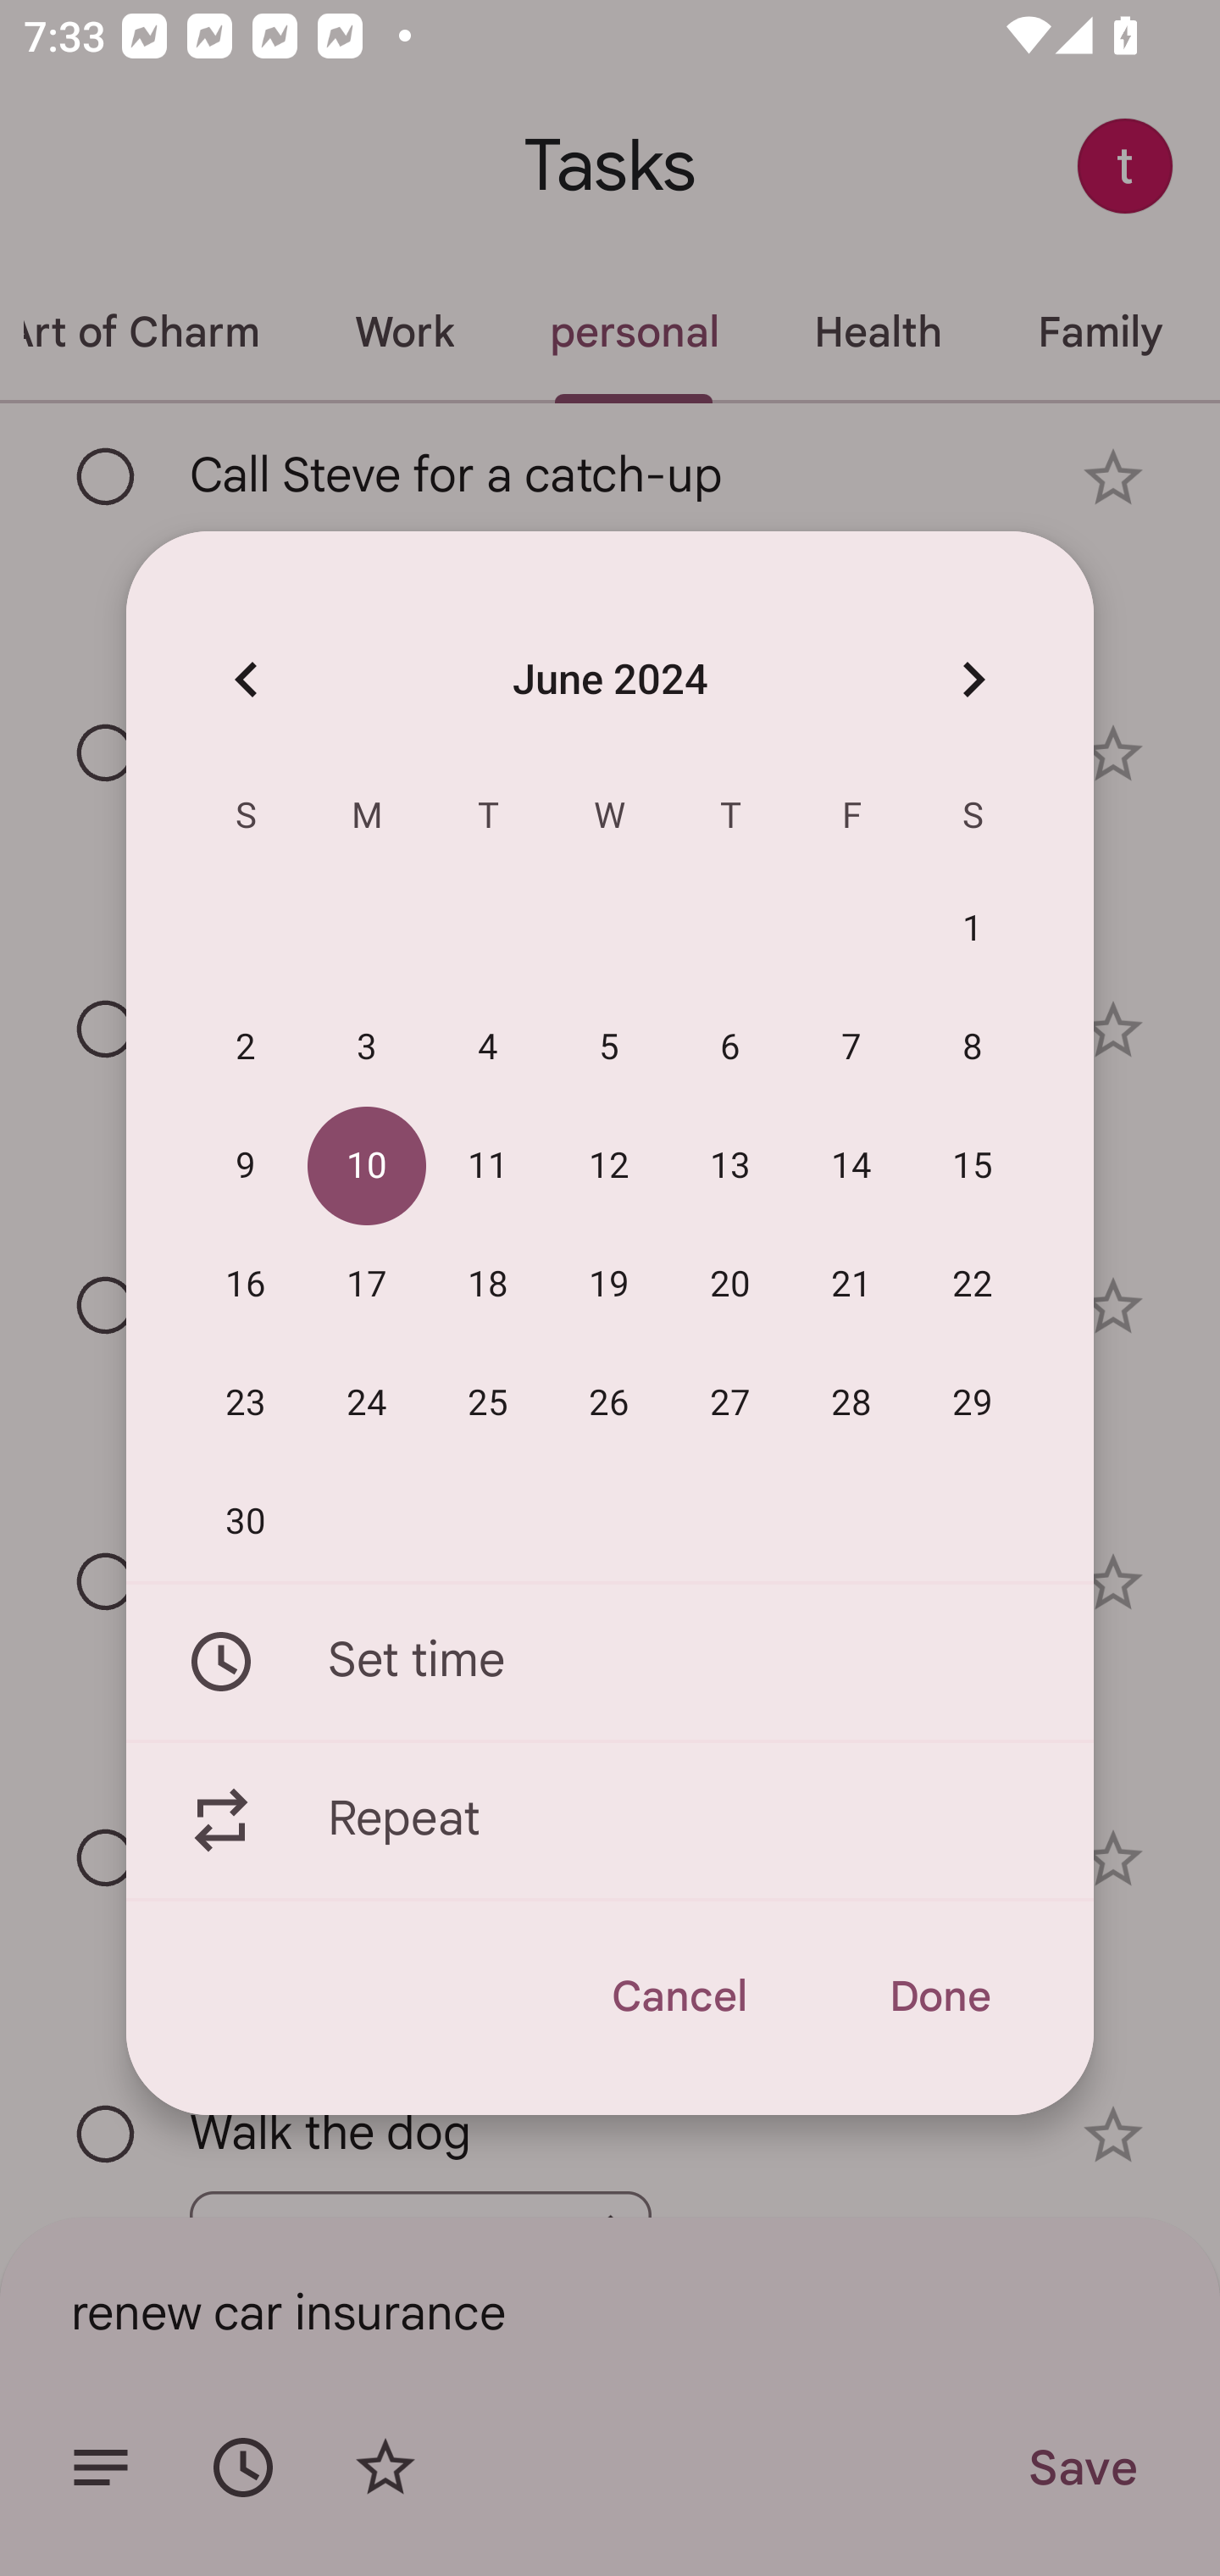 The width and height of the screenshot is (1220, 2576). Describe the element at coordinates (678, 1996) in the screenshot. I see `Cancel` at that location.